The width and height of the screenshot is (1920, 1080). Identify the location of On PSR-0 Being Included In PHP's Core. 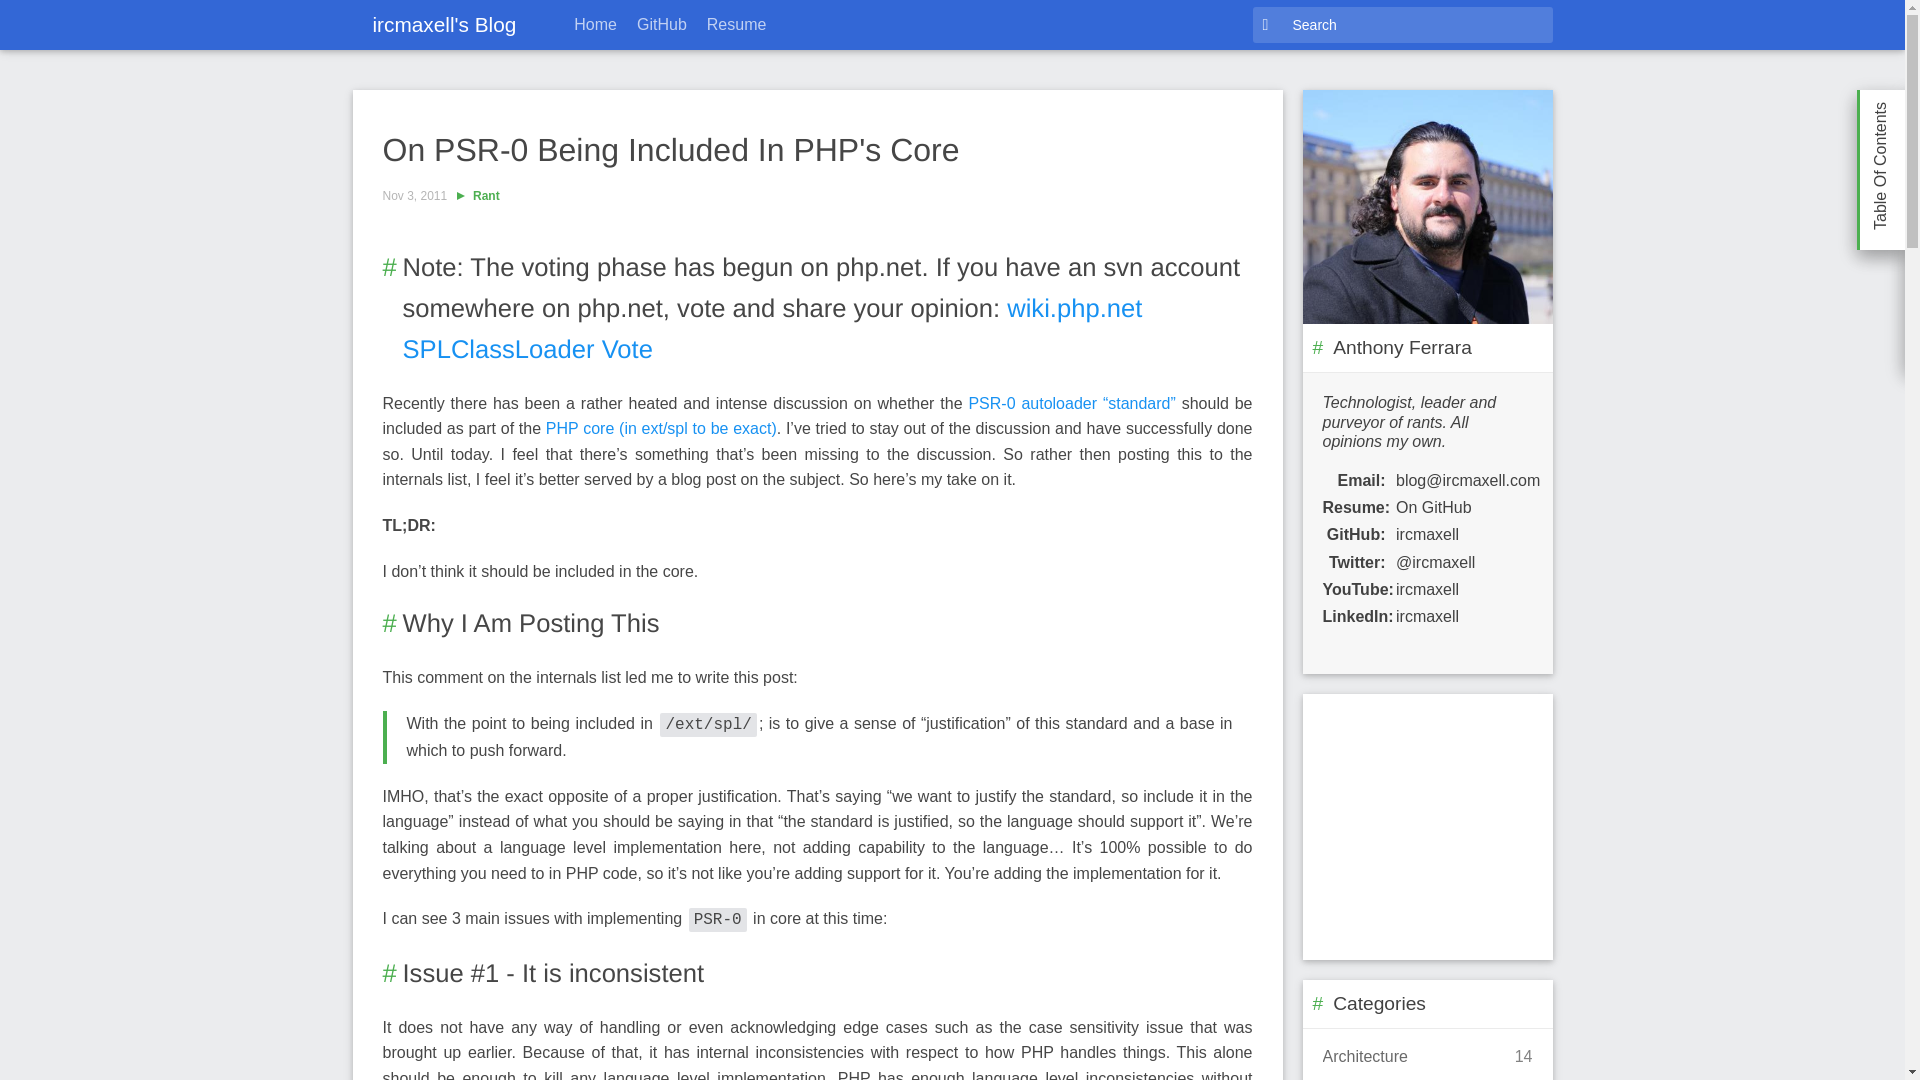
(670, 150).